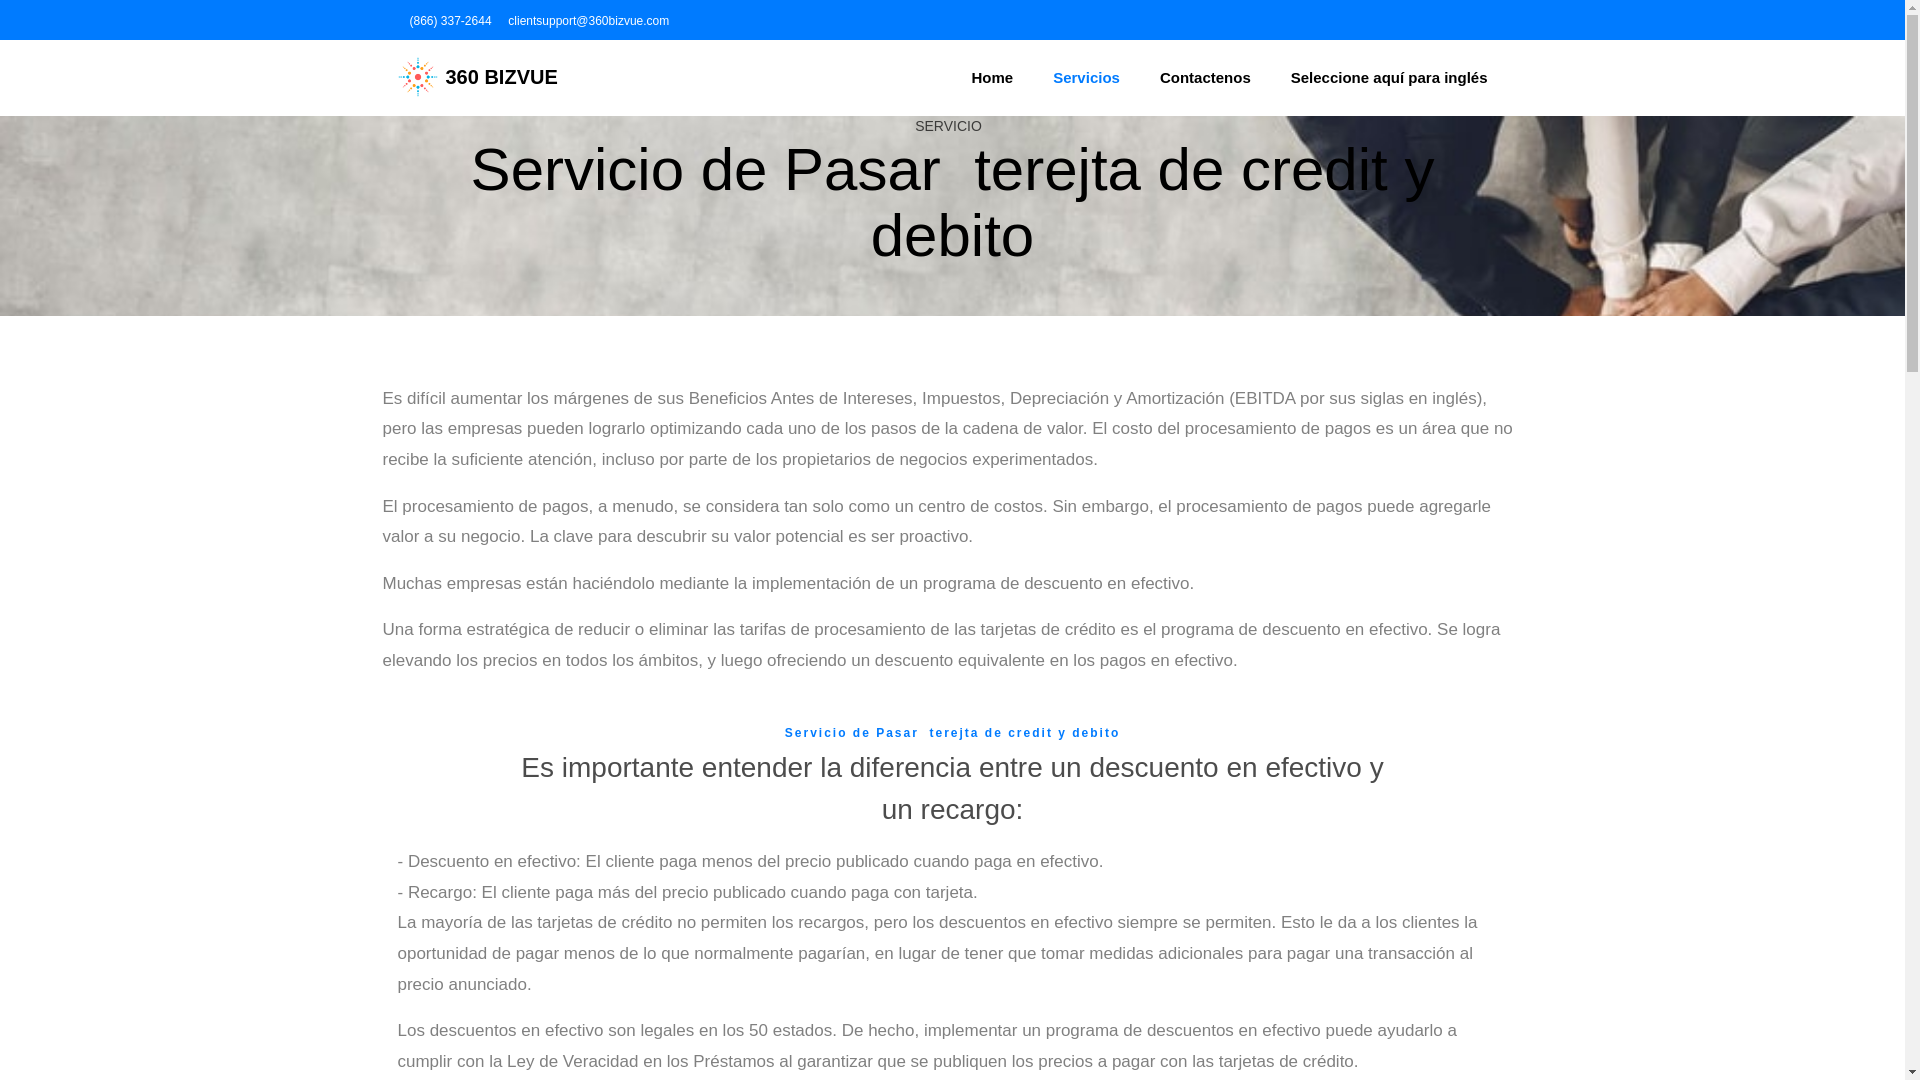  What do you see at coordinates (448, 21) in the screenshot?
I see `(866) 337-2644` at bounding box center [448, 21].